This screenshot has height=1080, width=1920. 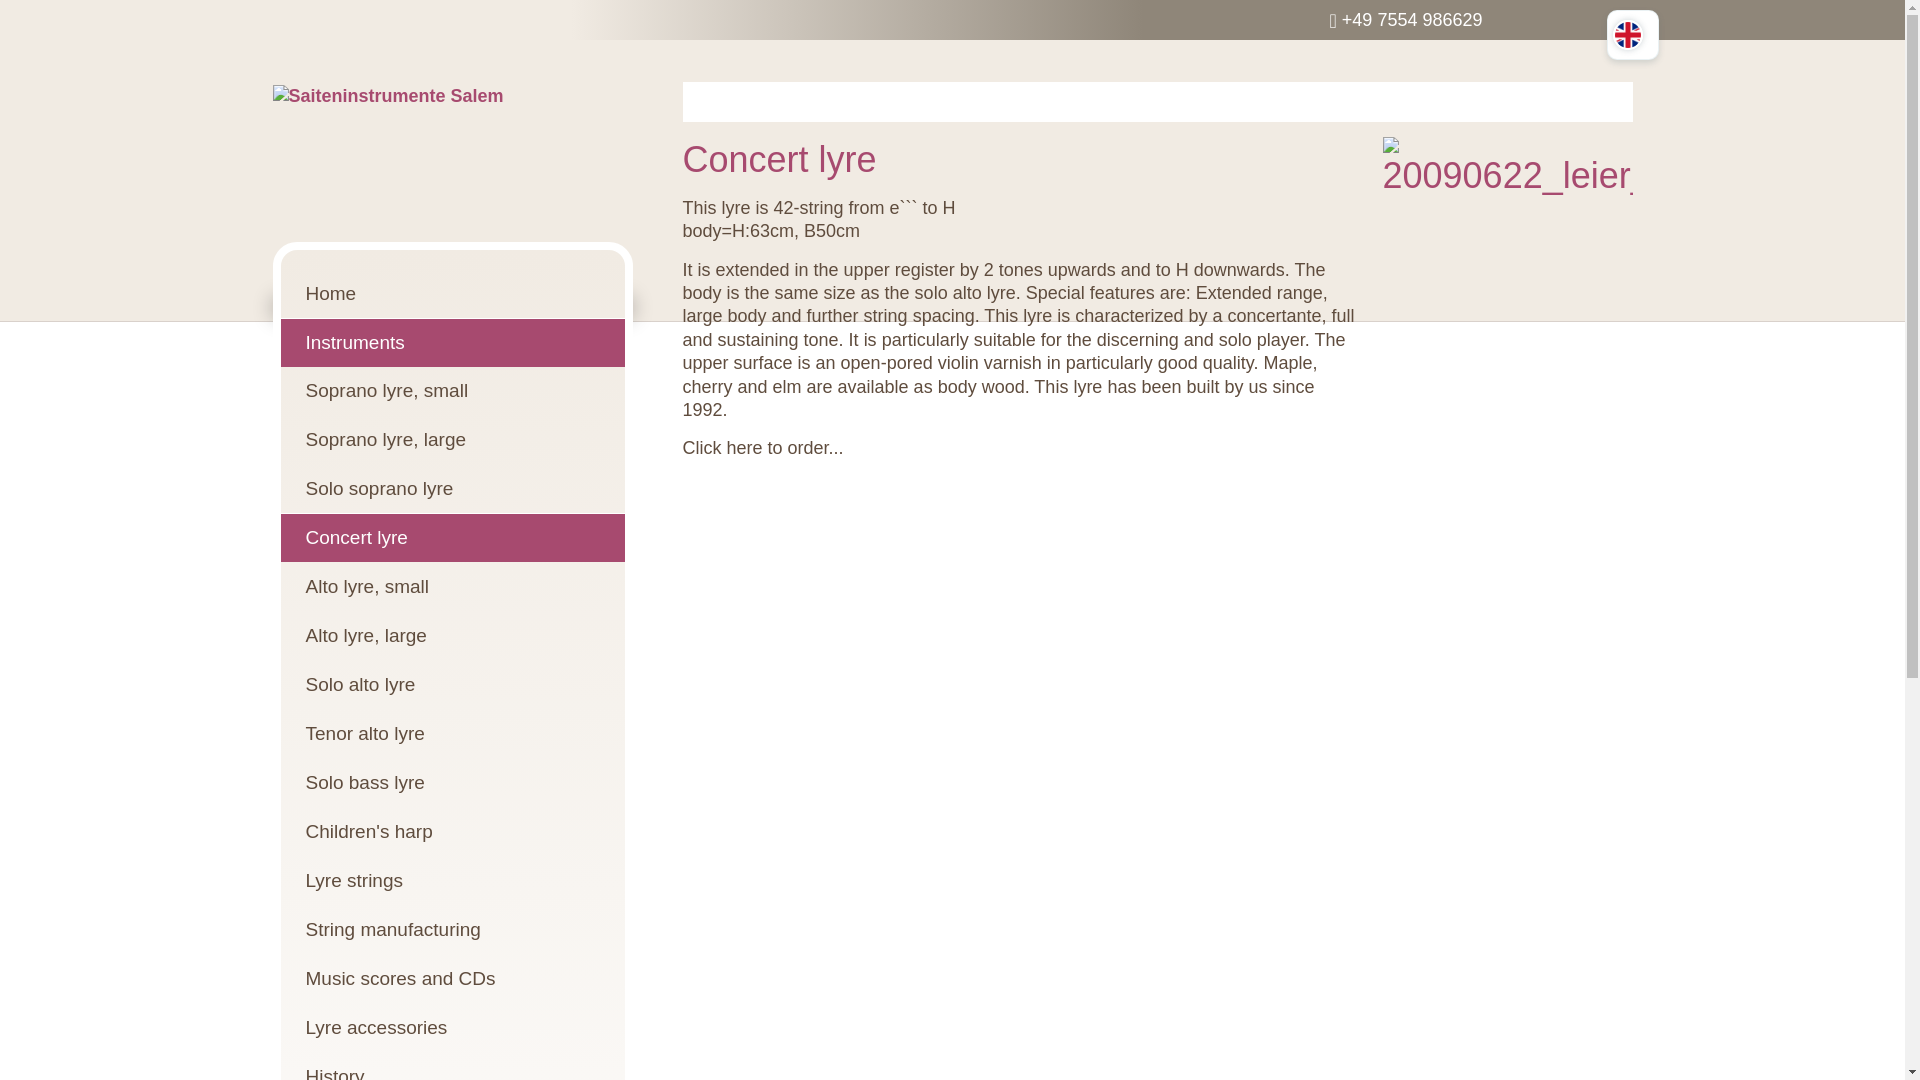 What do you see at coordinates (452, 831) in the screenshot?
I see `Children's harp` at bounding box center [452, 831].